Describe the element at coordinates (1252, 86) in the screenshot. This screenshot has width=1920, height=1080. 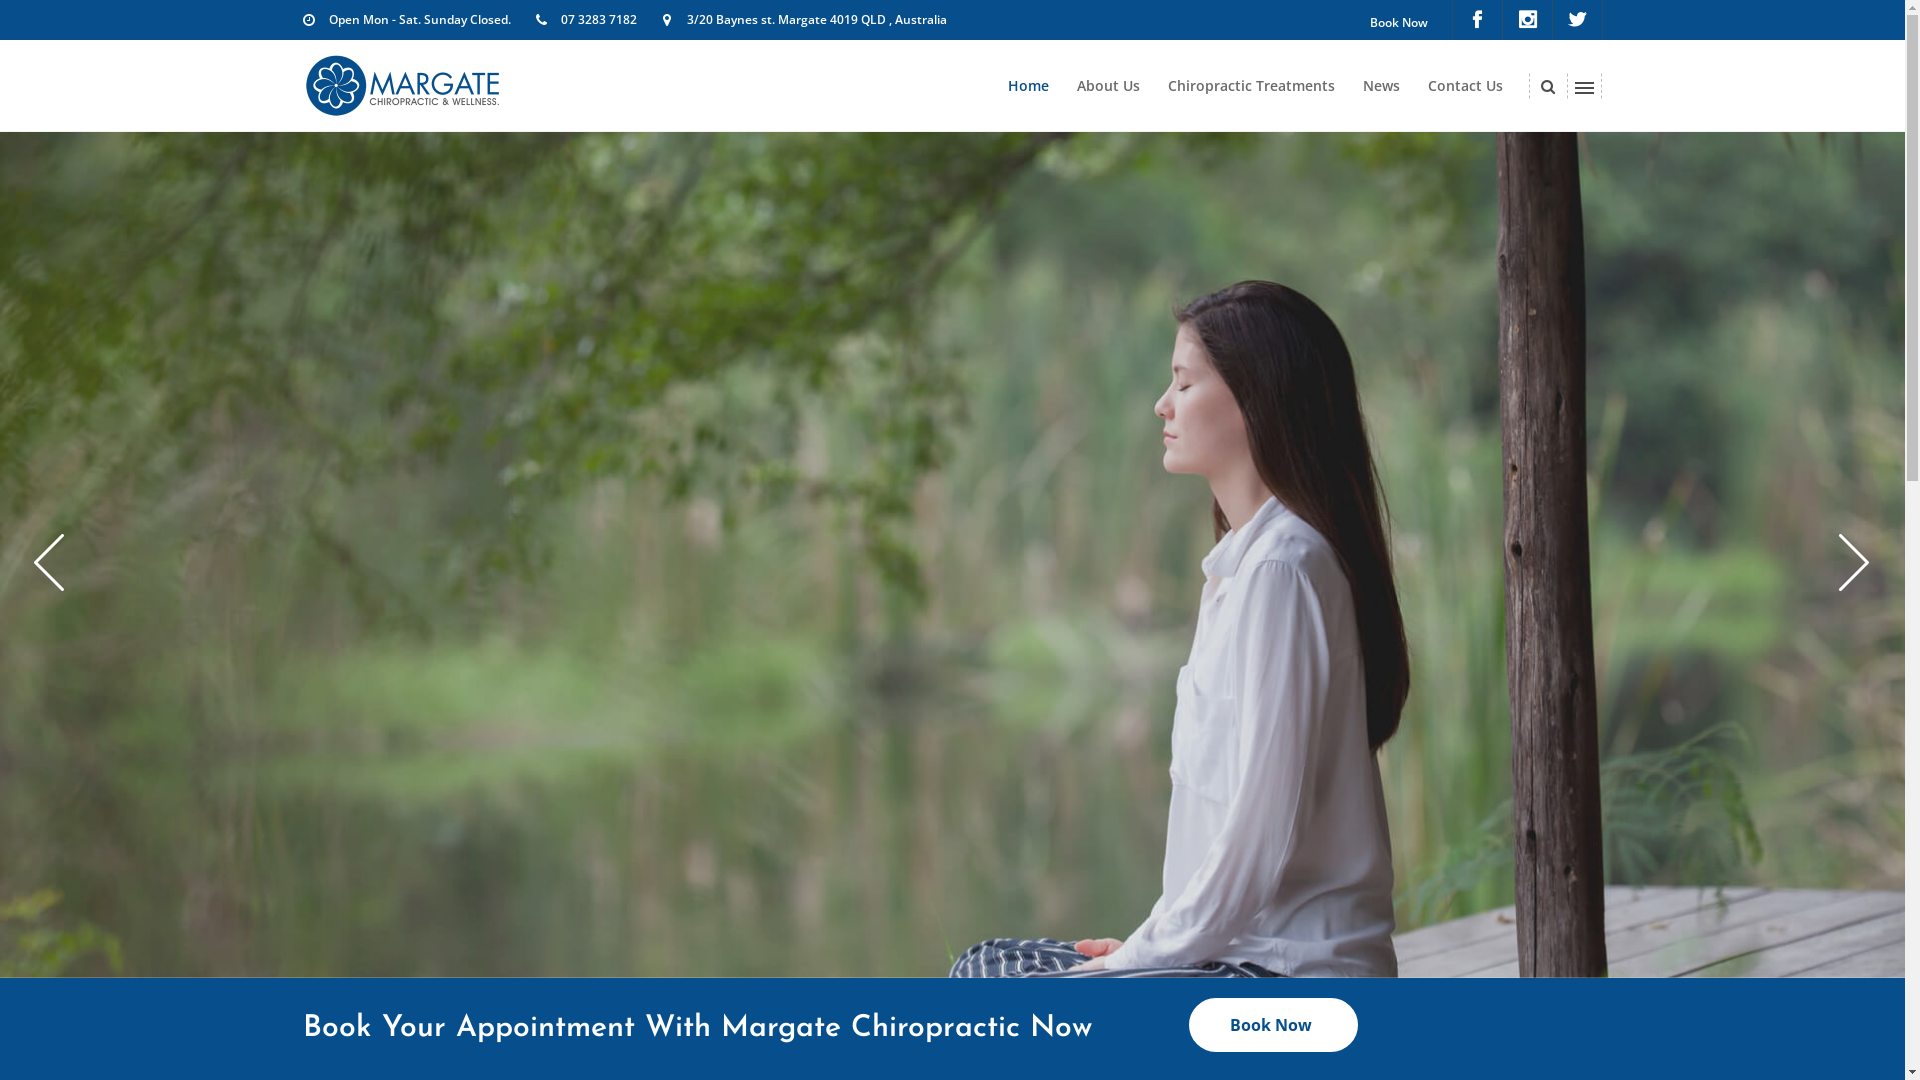
I see `Chiropractic Treatments` at that location.